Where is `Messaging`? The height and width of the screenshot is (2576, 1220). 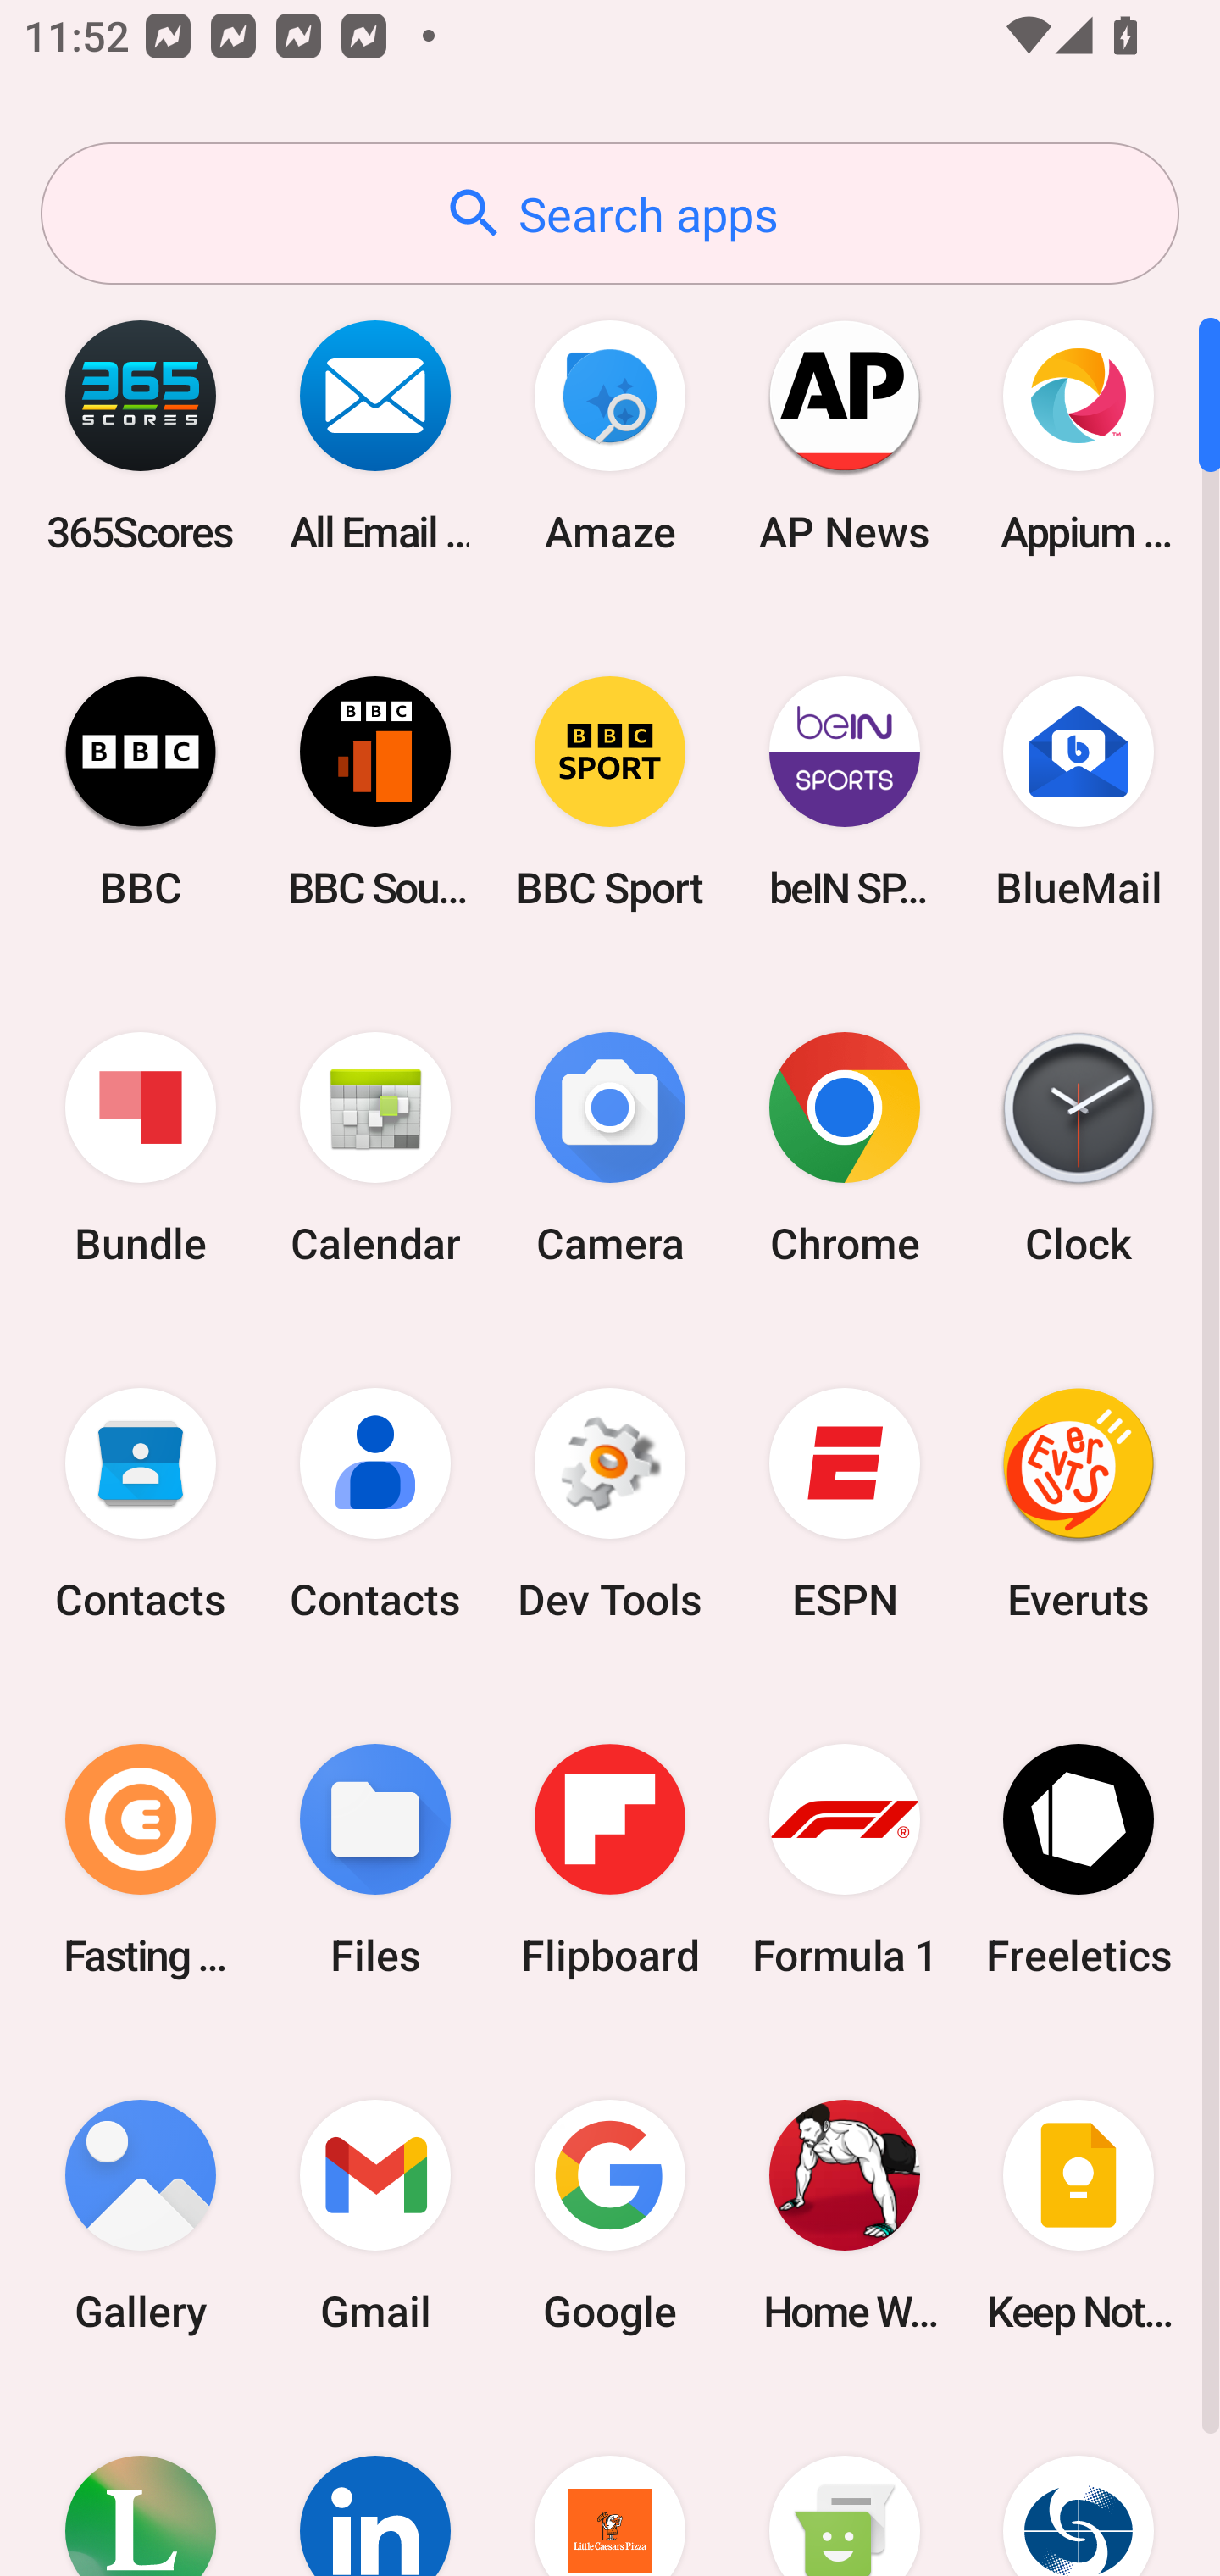
Messaging is located at coordinates (844, 2484).